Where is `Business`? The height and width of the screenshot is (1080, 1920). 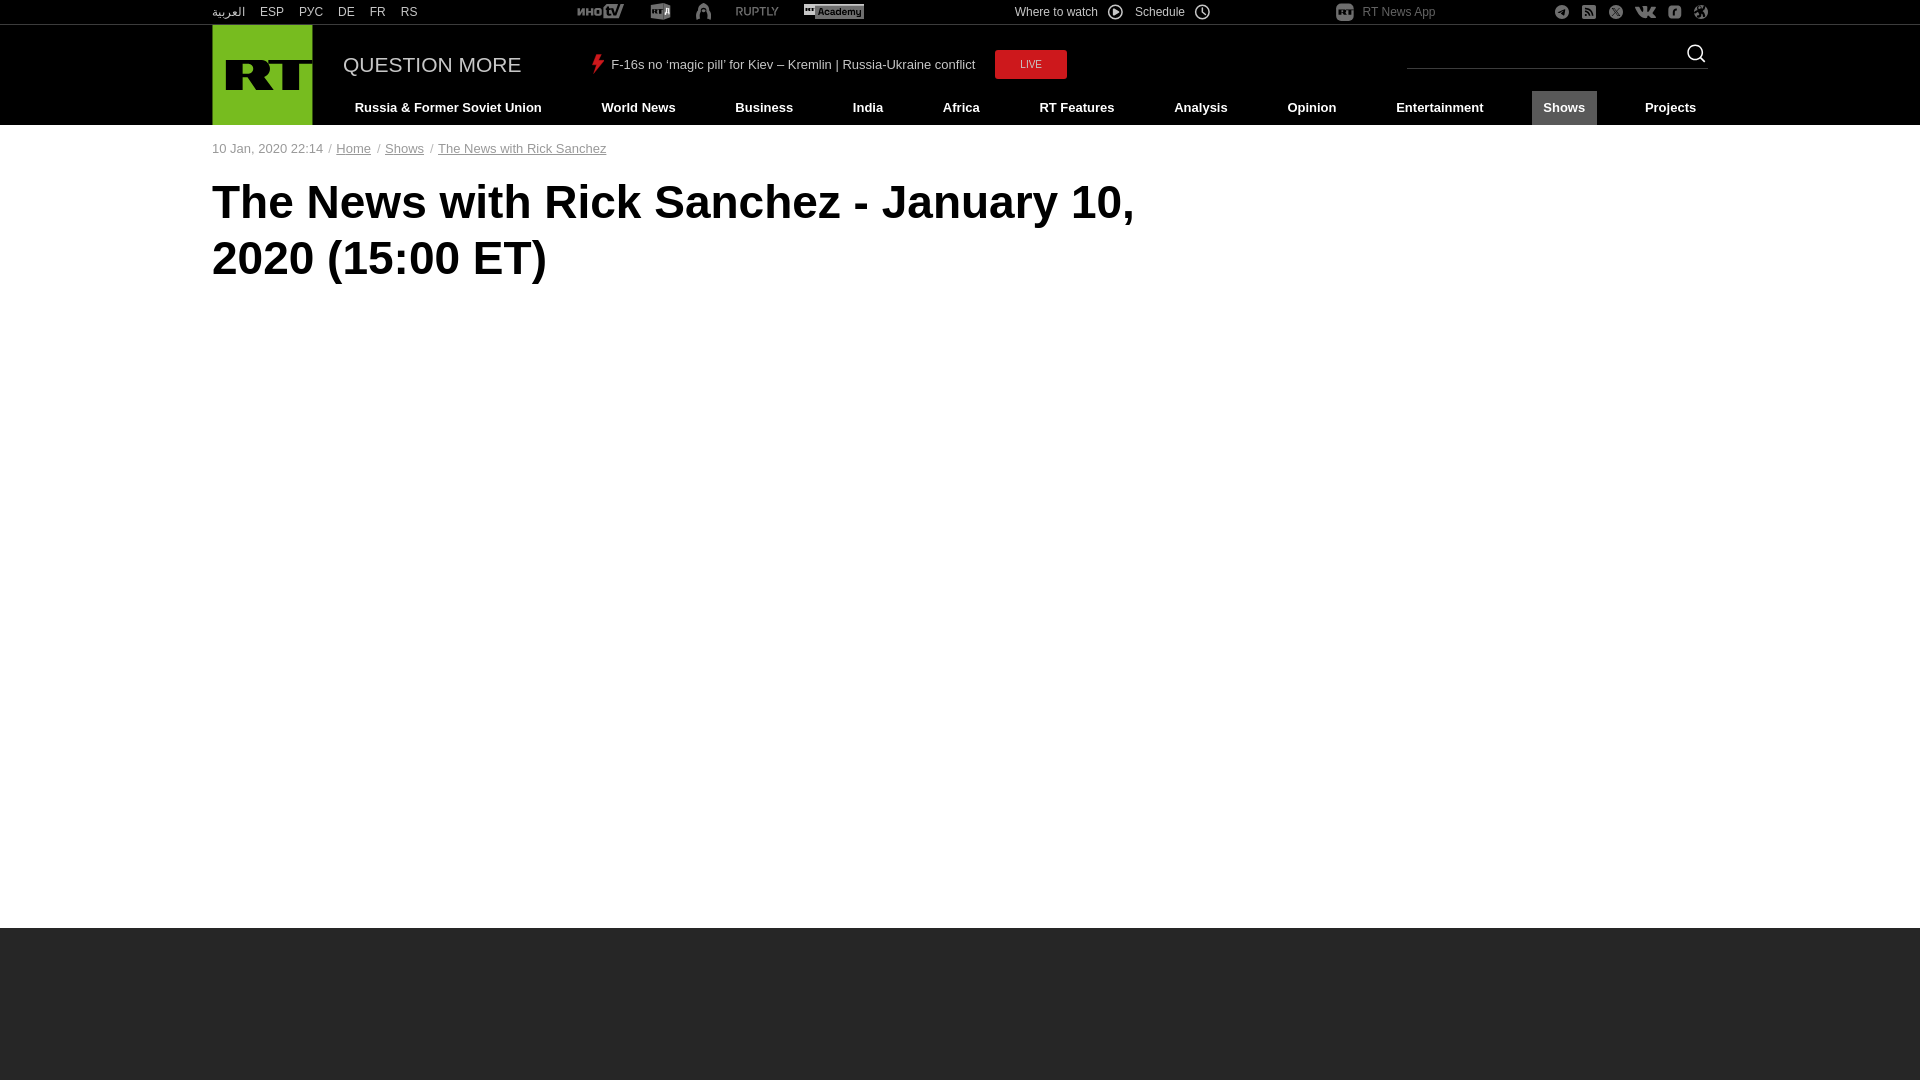 Business is located at coordinates (764, 108).